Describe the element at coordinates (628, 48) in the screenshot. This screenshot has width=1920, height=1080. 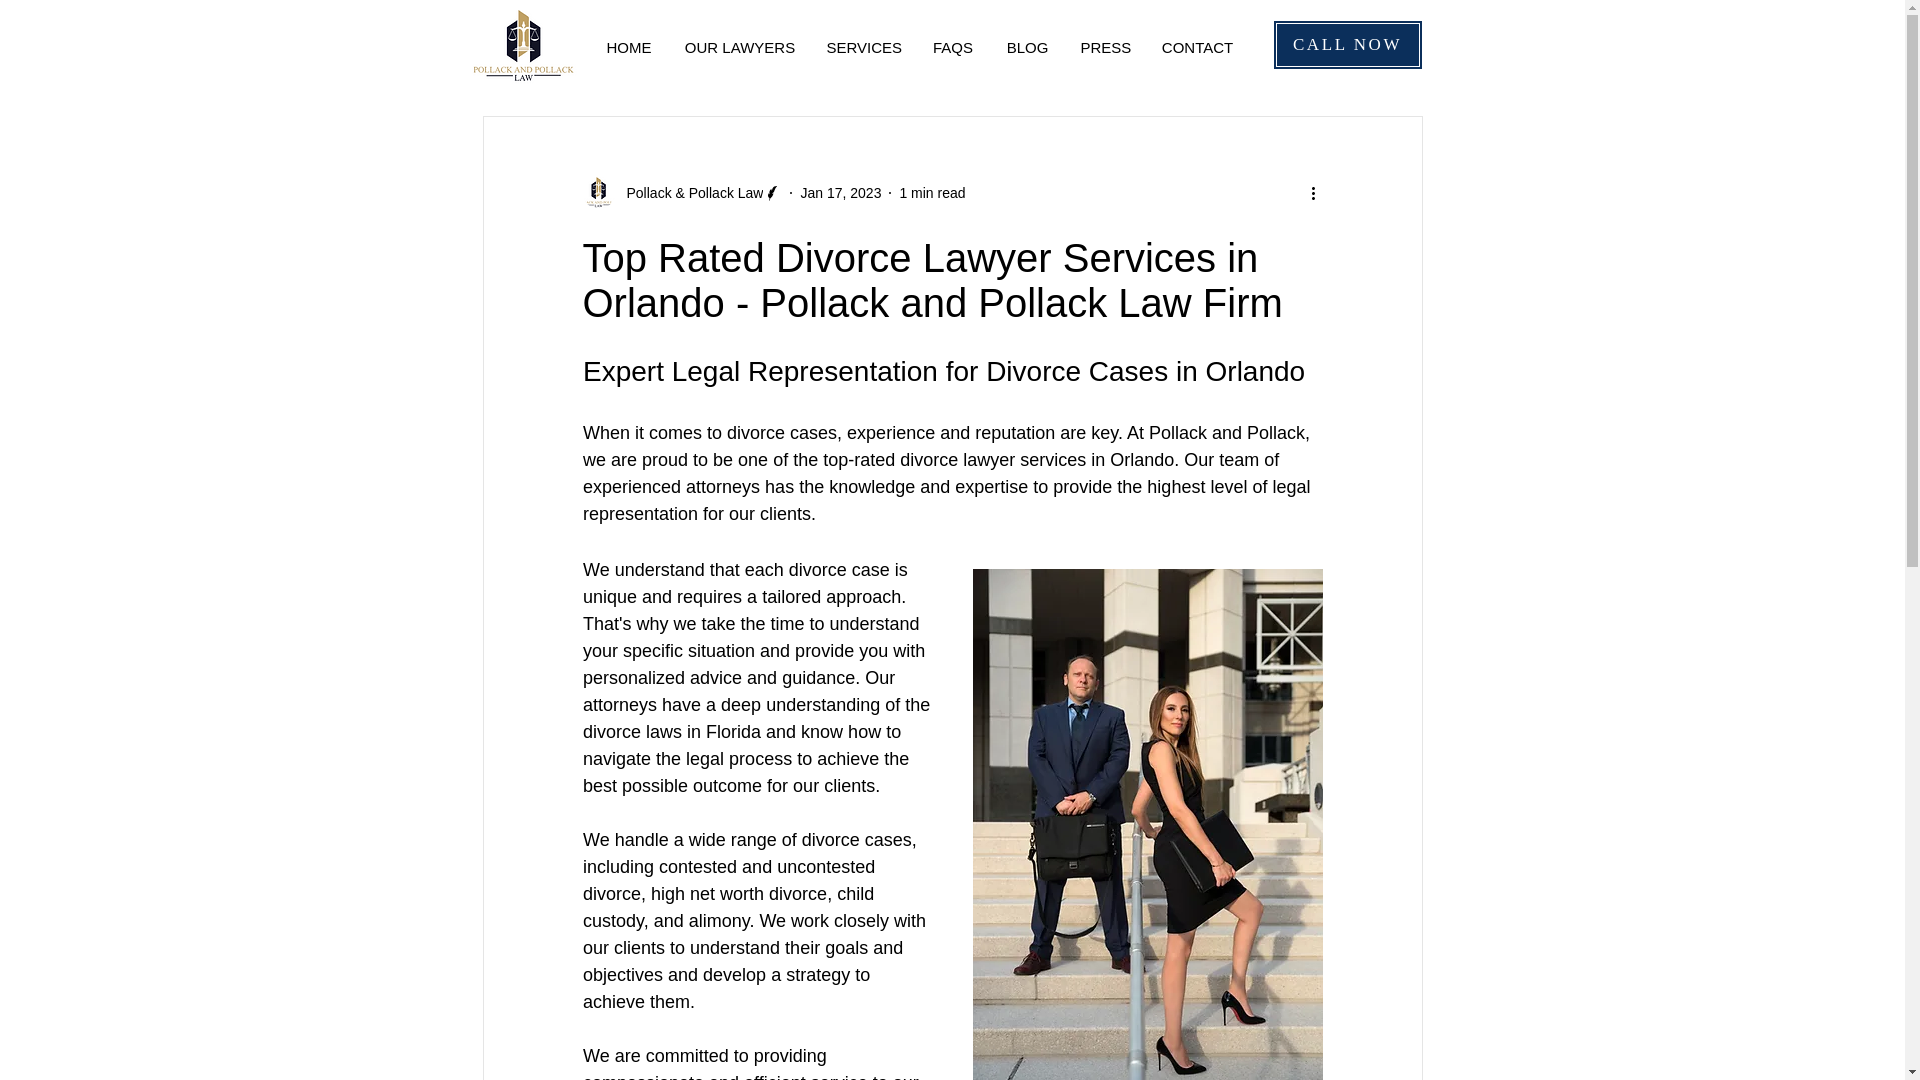
I see `HOME` at that location.